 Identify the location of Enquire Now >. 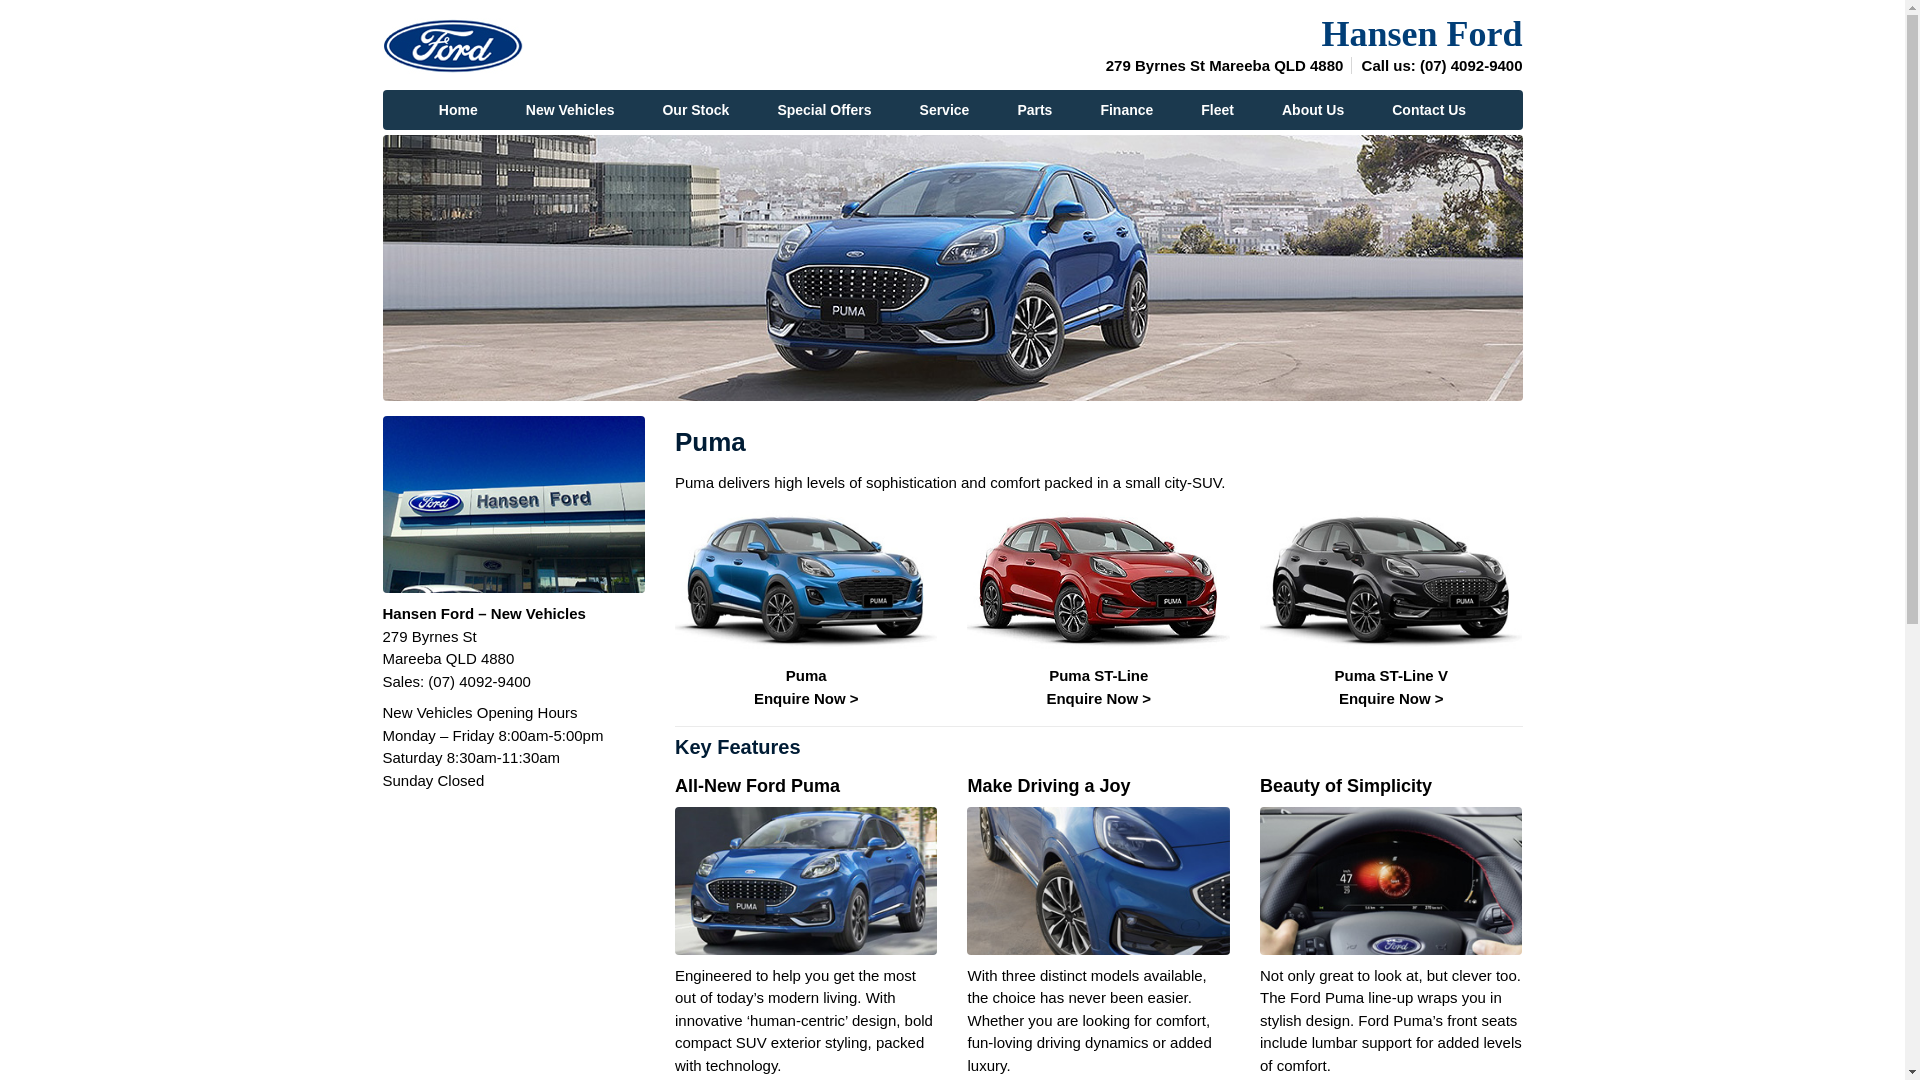
(1098, 698).